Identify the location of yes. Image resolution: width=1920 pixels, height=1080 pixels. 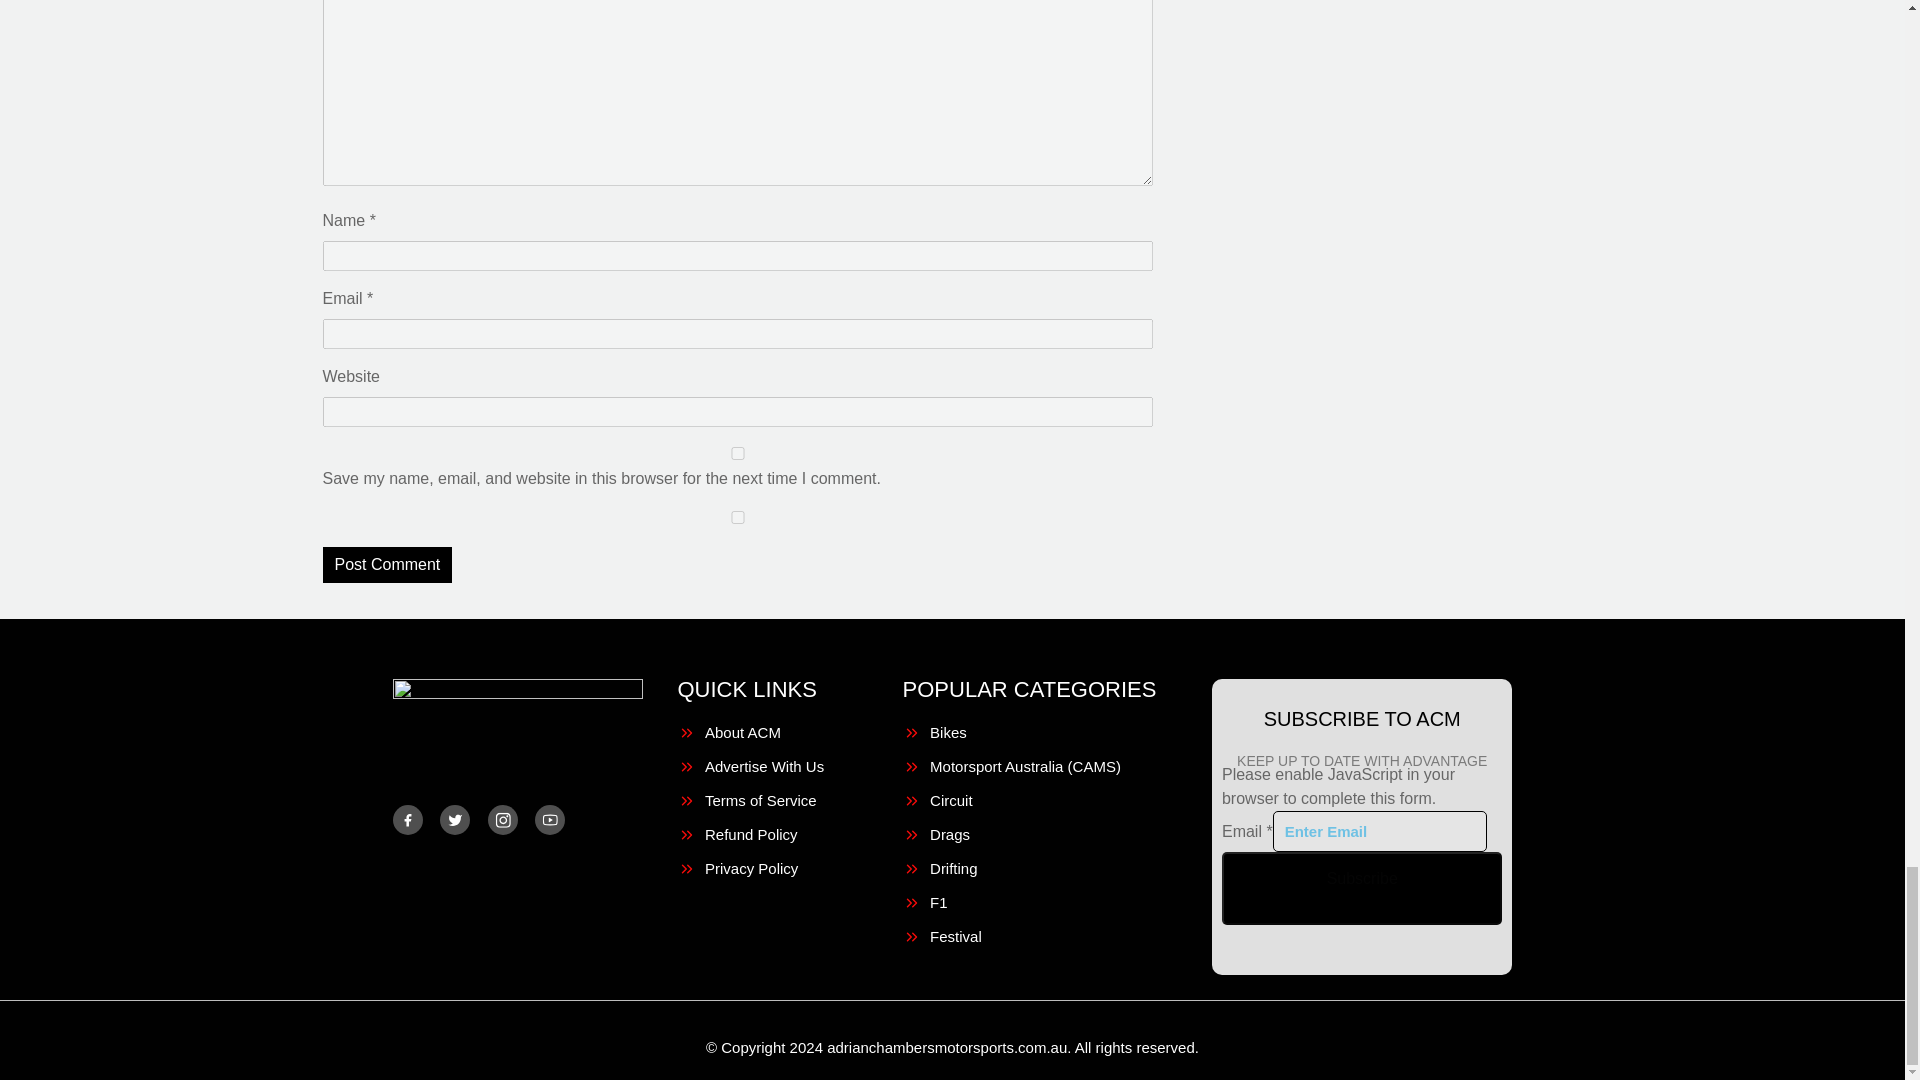
(737, 454).